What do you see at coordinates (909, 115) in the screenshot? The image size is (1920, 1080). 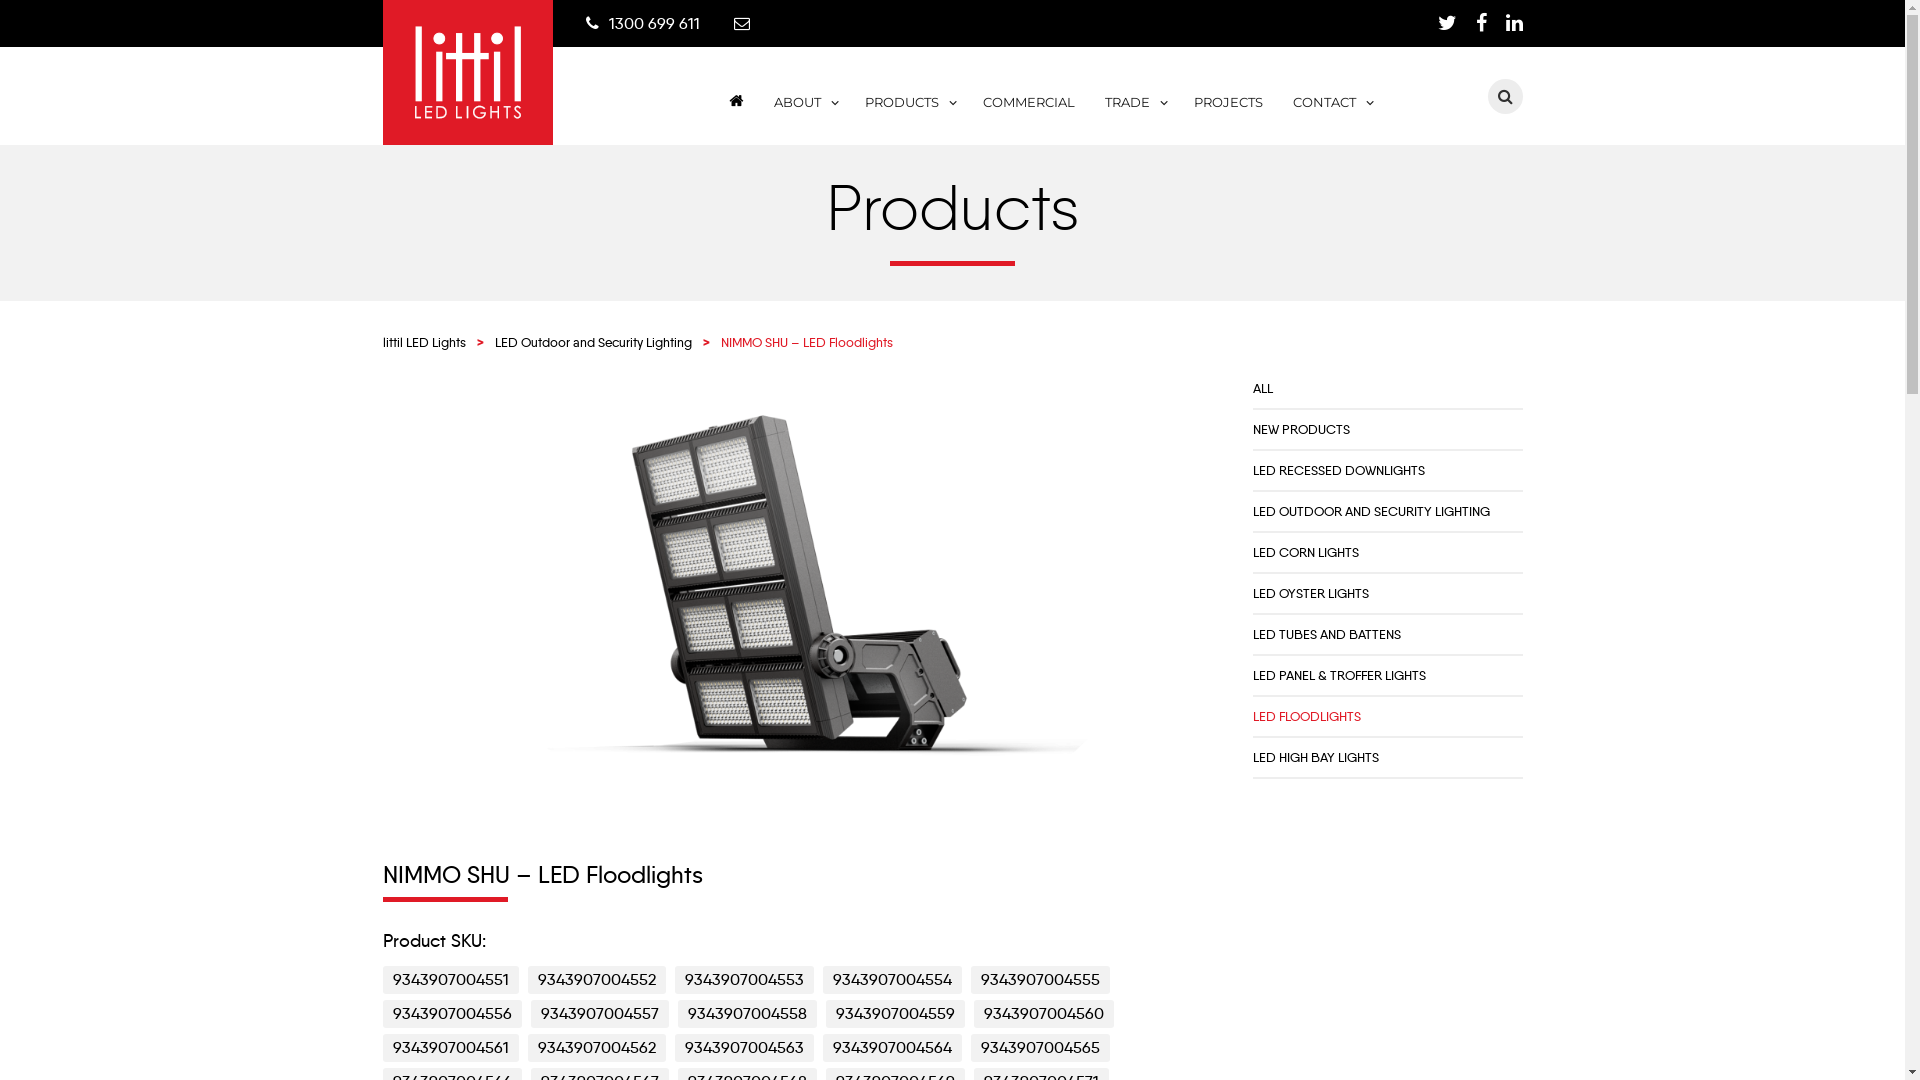 I see `PRODUCTS` at bounding box center [909, 115].